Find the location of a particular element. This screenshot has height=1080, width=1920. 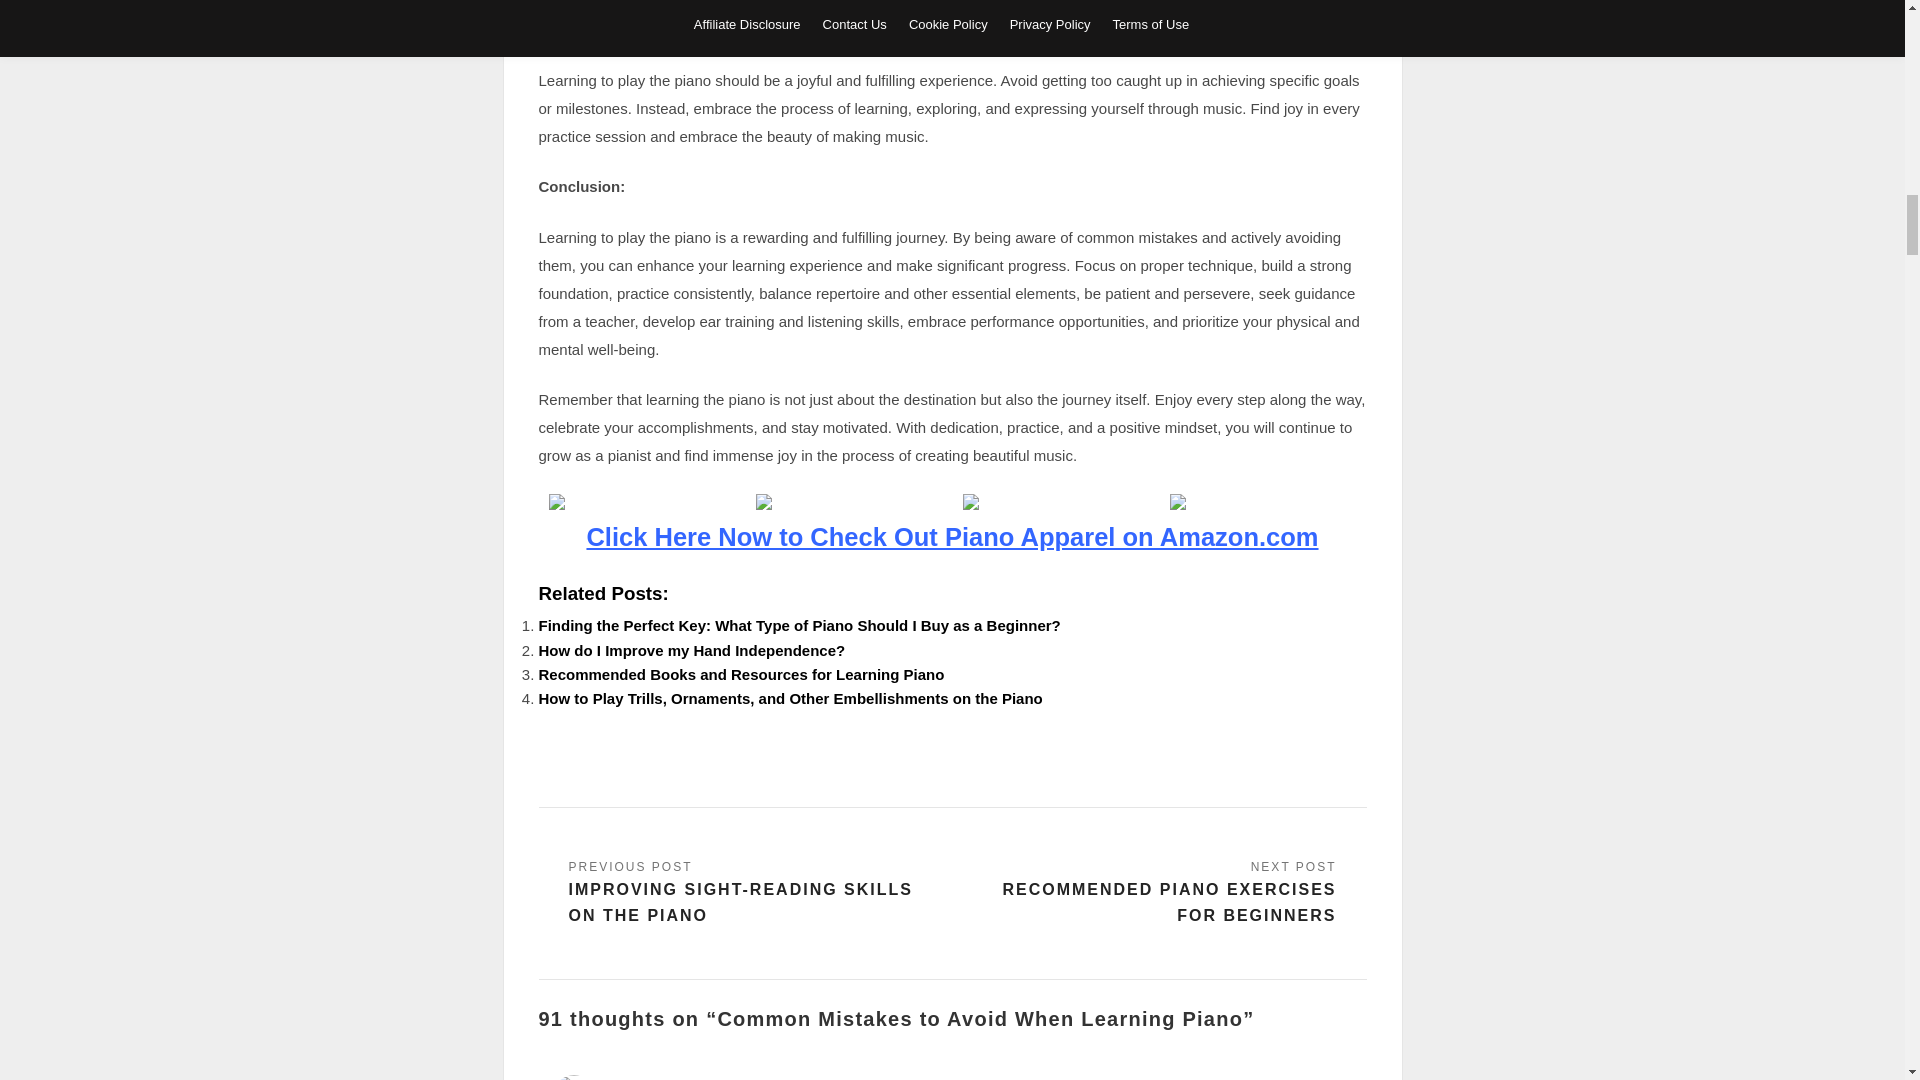

IMPROVING SIGHT-READING SKILLS ON THE PIANO is located at coordinates (748, 894).